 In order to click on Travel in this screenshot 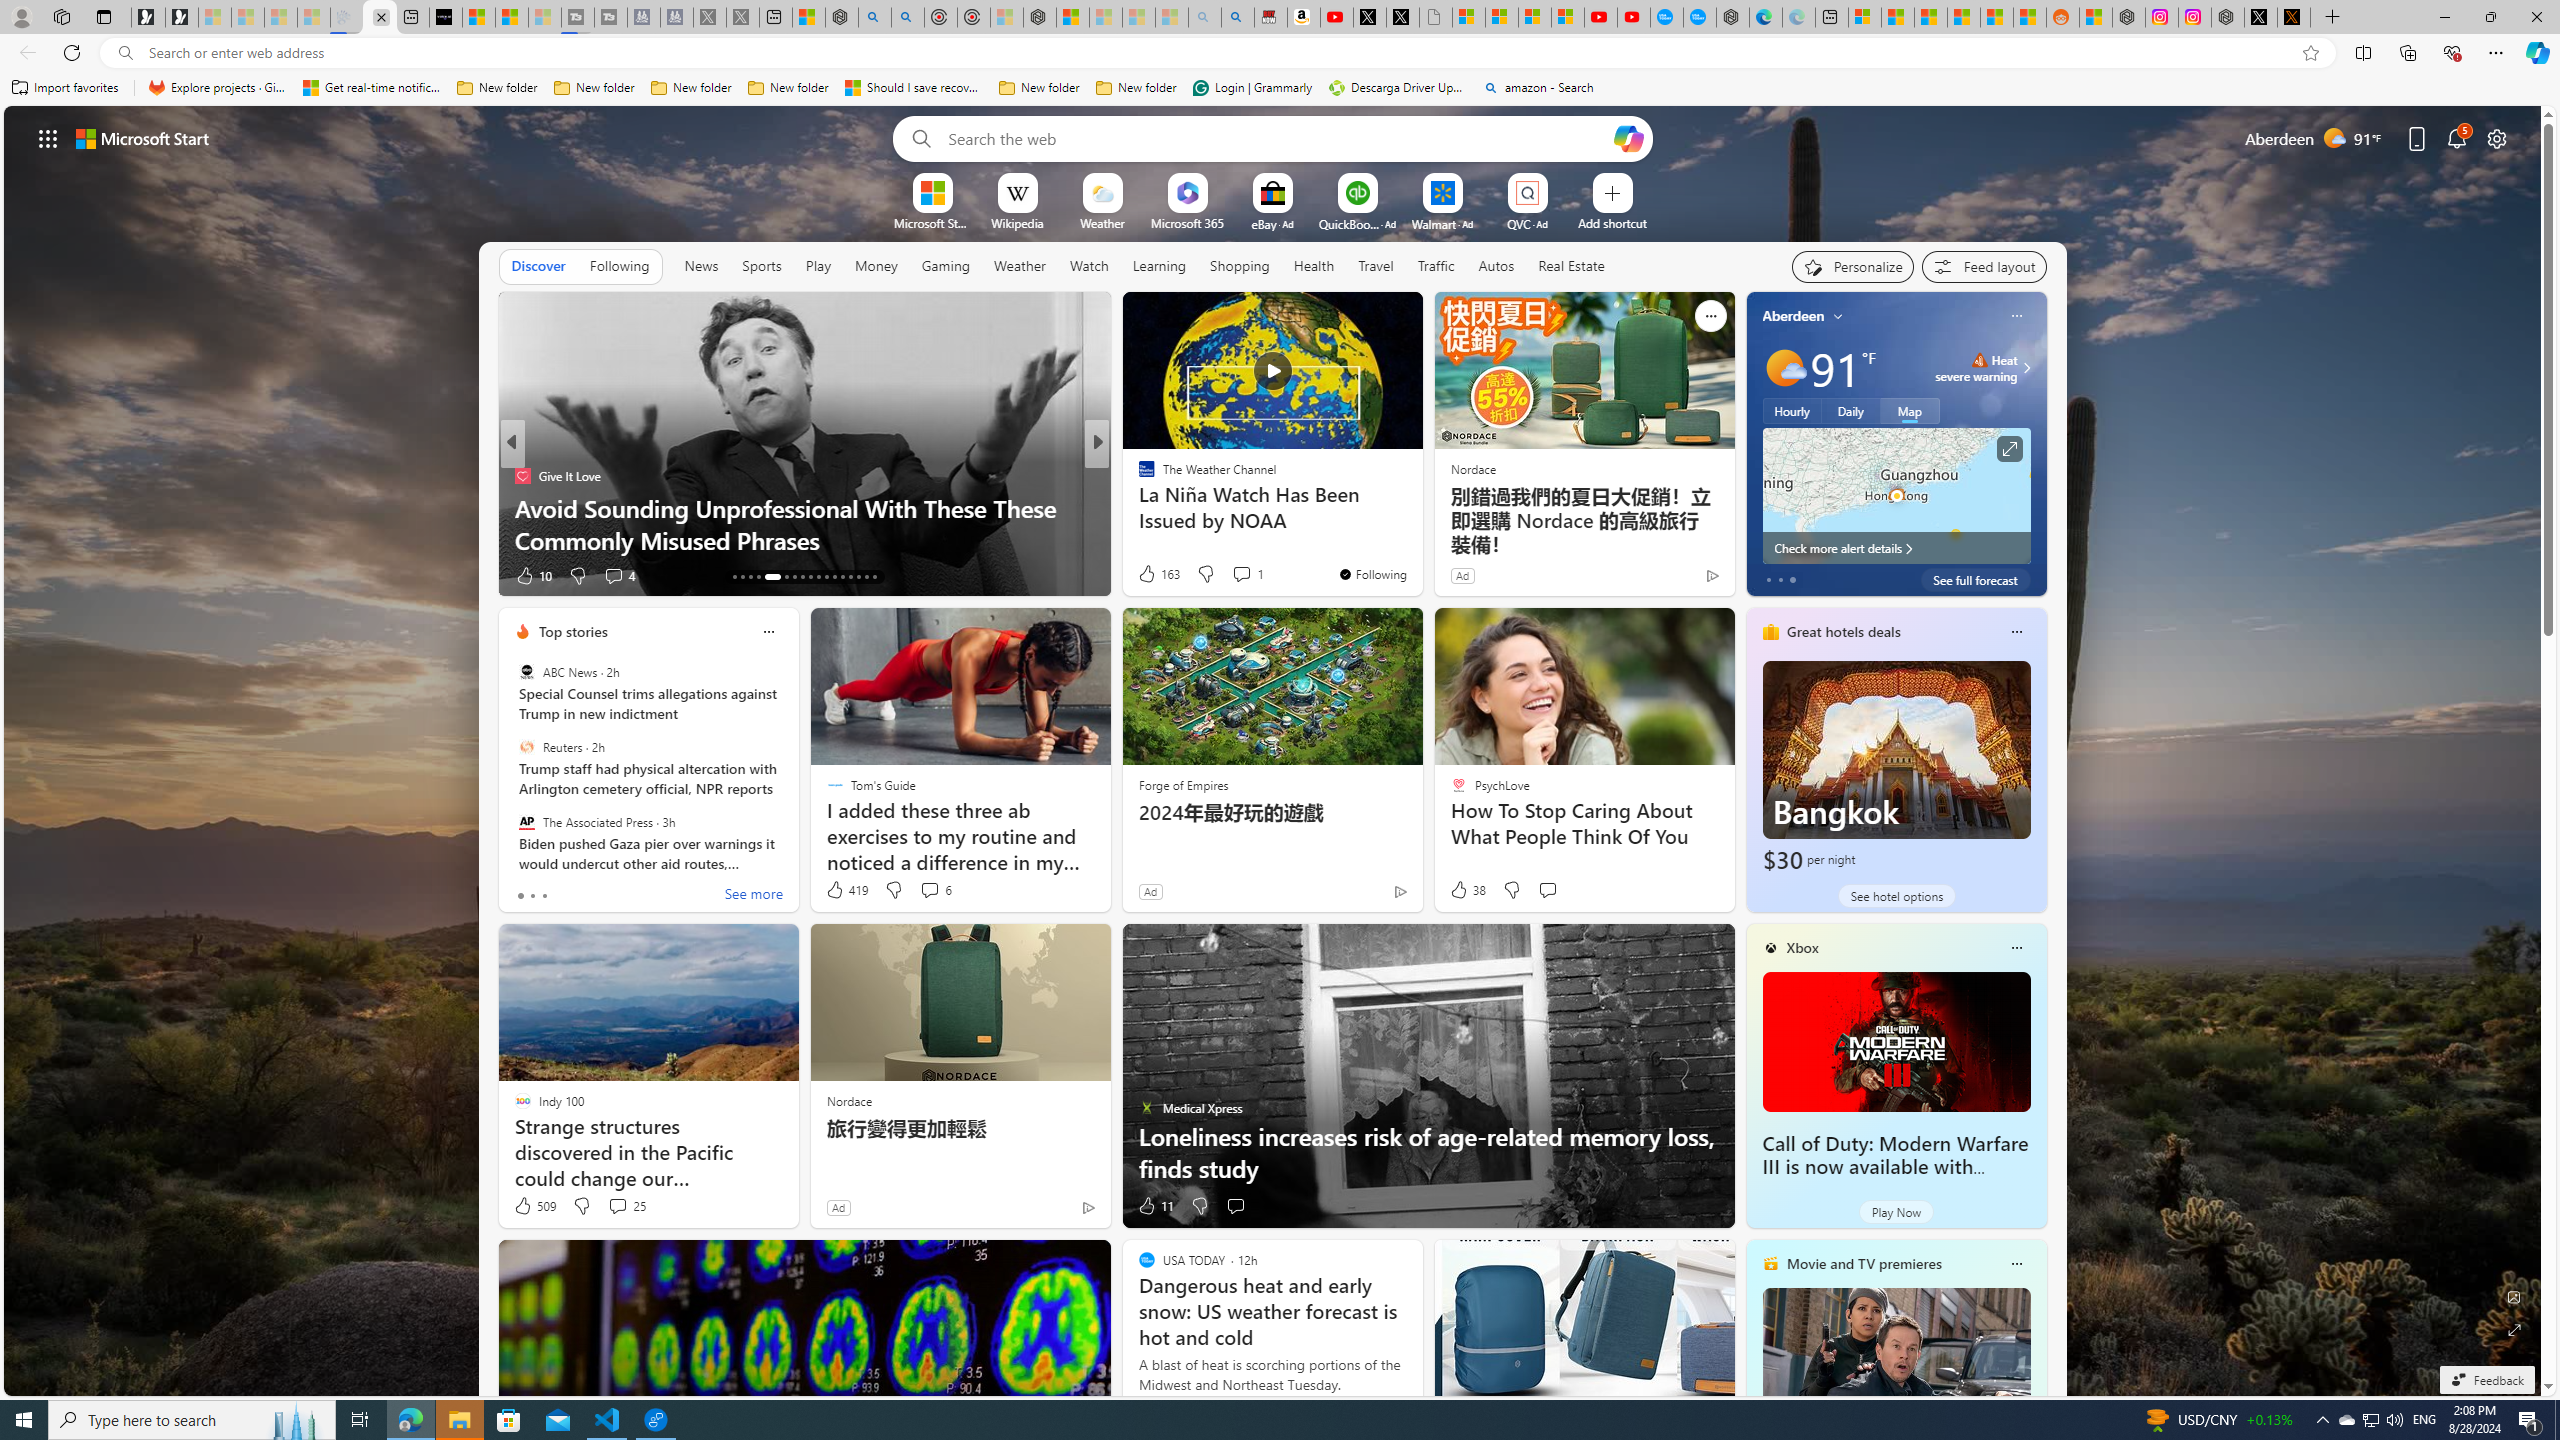, I will do `click(1376, 266)`.